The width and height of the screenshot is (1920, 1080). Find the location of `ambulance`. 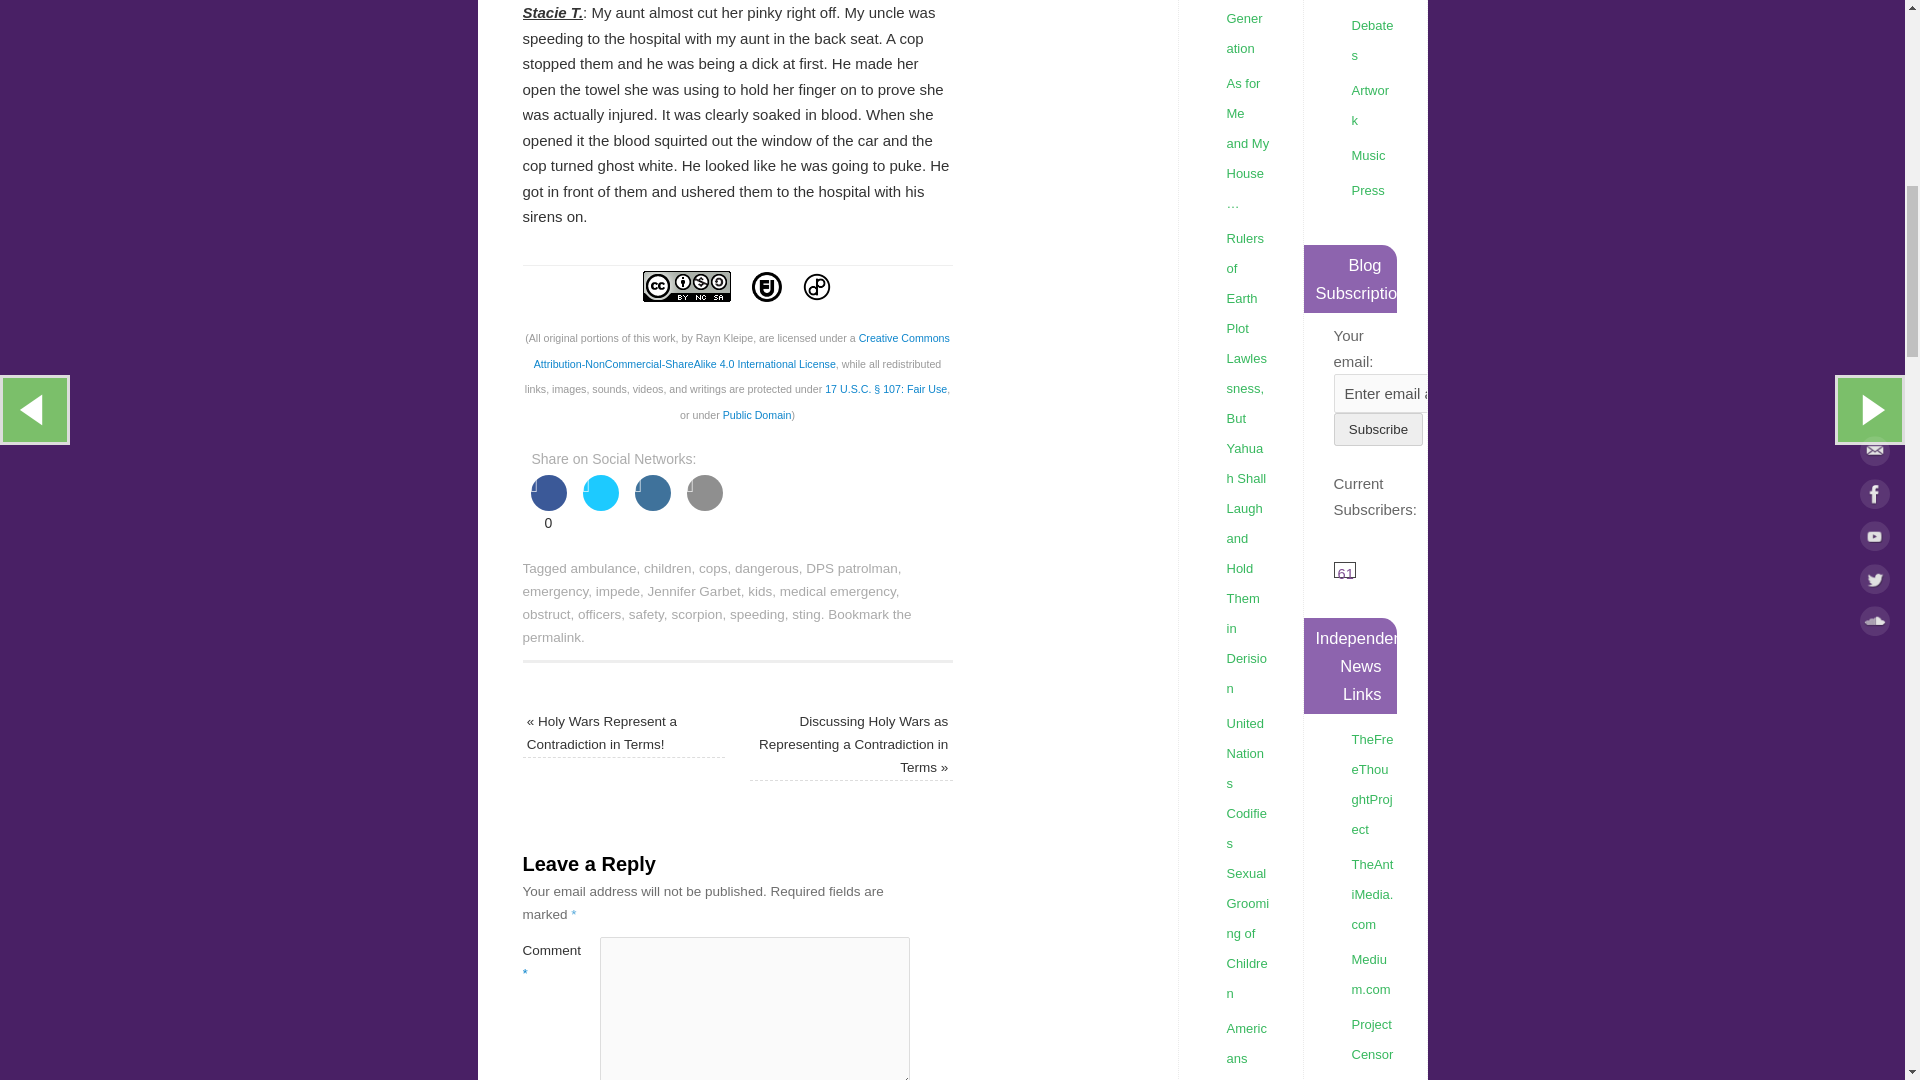

ambulance is located at coordinates (604, 568).